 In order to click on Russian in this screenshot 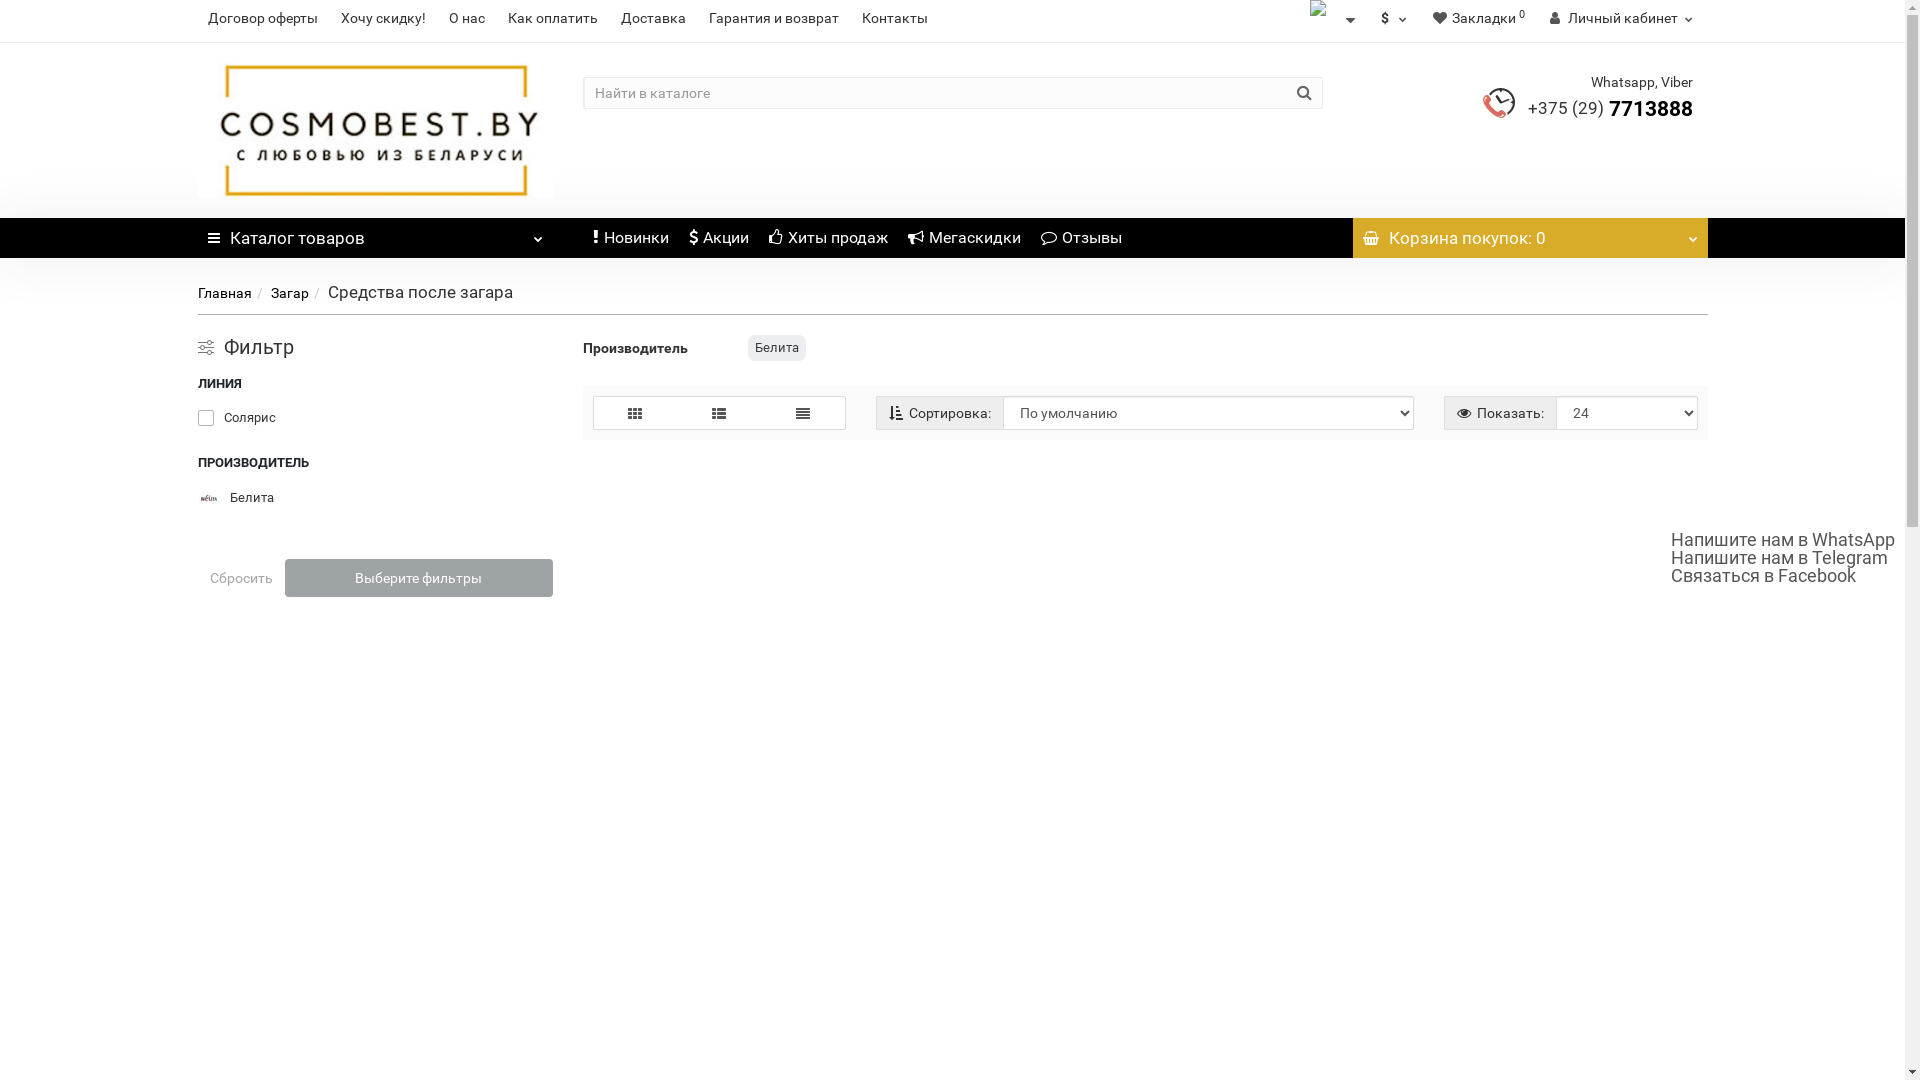, I will do `click(1320, 20)`.